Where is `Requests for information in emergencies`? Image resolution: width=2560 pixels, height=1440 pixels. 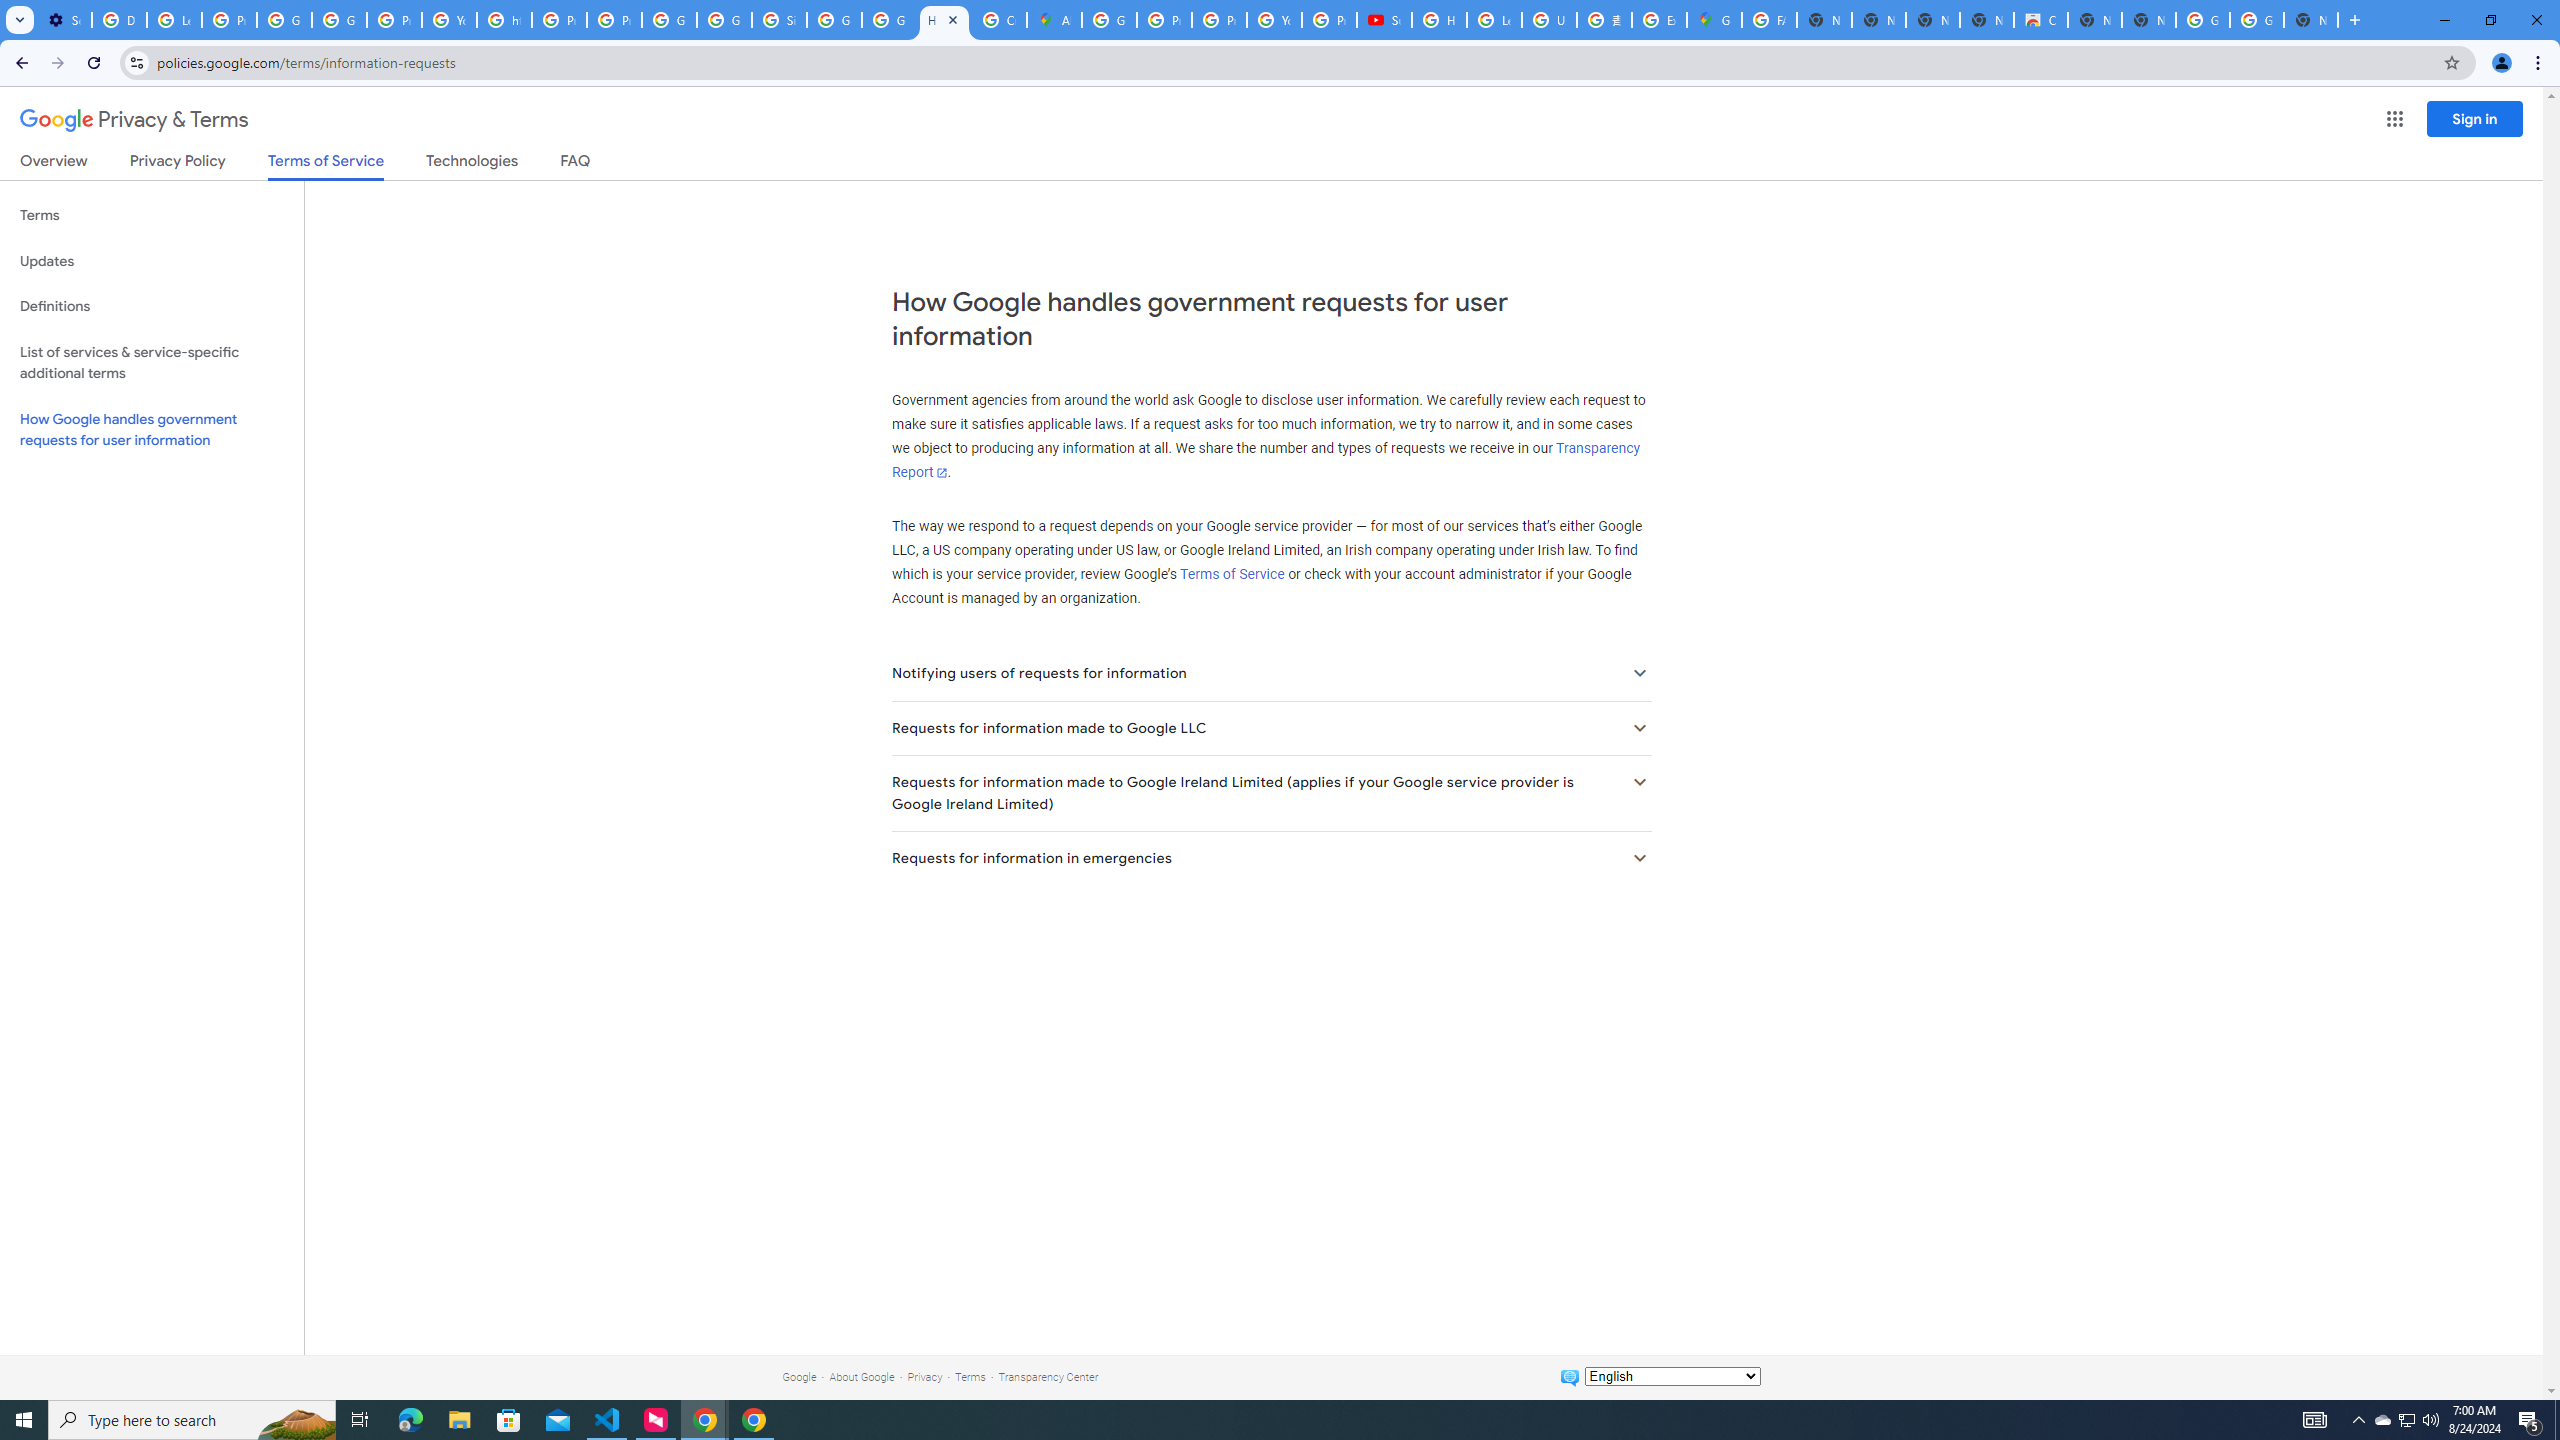 Requests for information in emergencies is located at coordinates (1270, 858).